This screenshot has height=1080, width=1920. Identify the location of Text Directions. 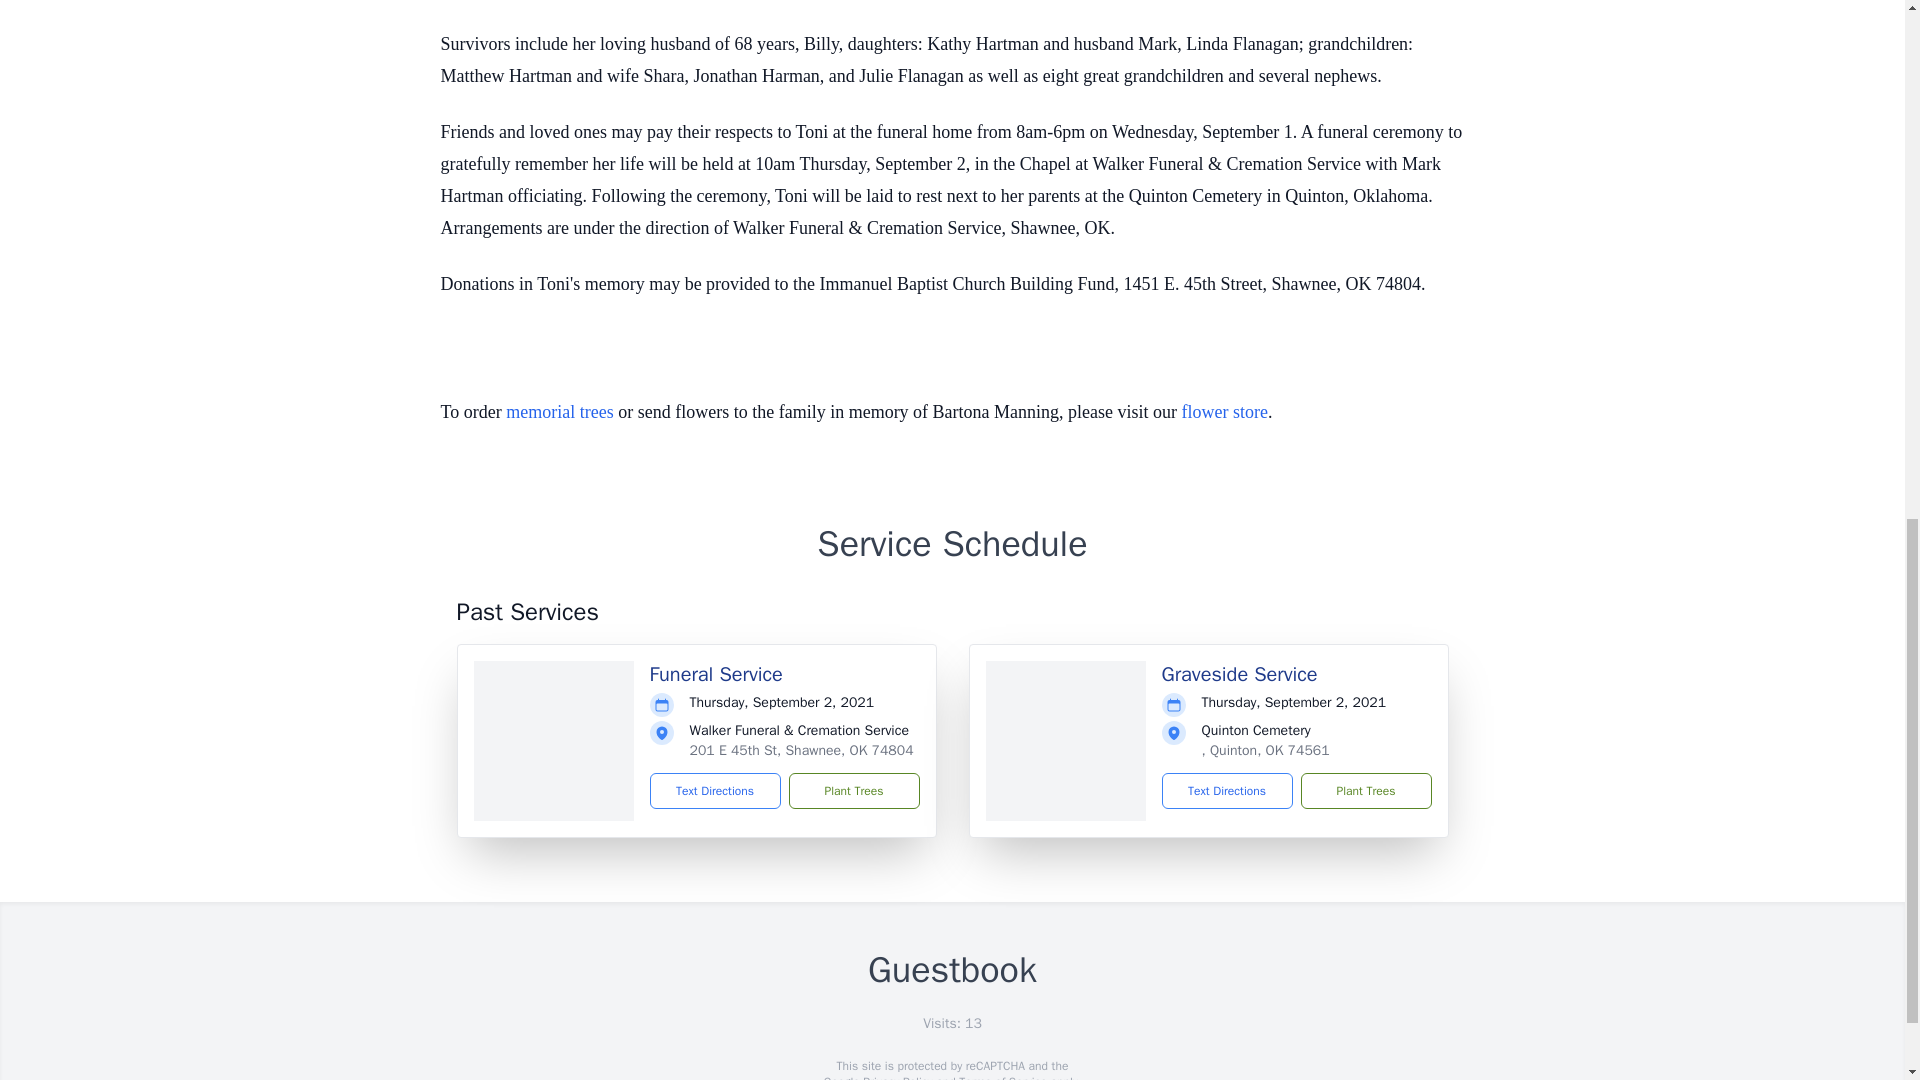
(1226, 790).